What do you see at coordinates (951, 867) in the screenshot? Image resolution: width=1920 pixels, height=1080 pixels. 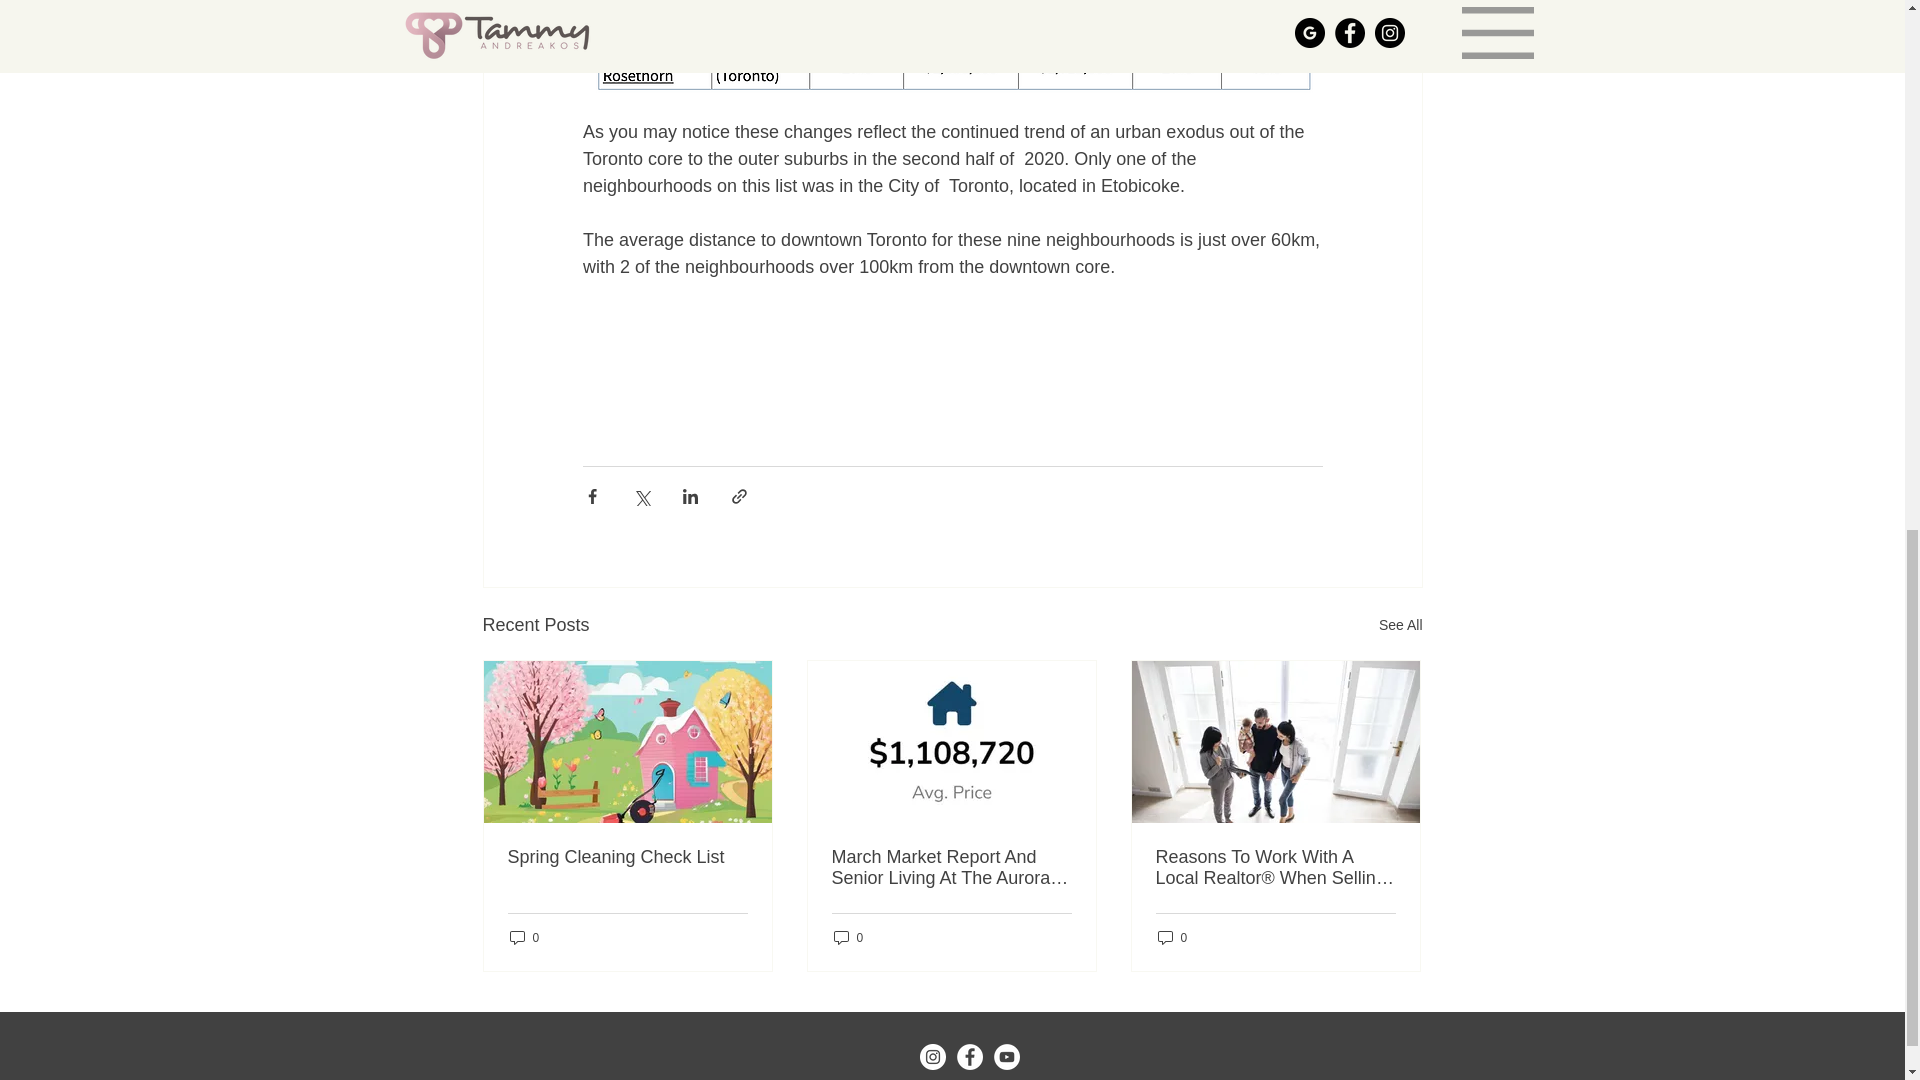 I see `March Market Report And Senior Living At The Aurora Meadows` at bounding box center [951, 867].